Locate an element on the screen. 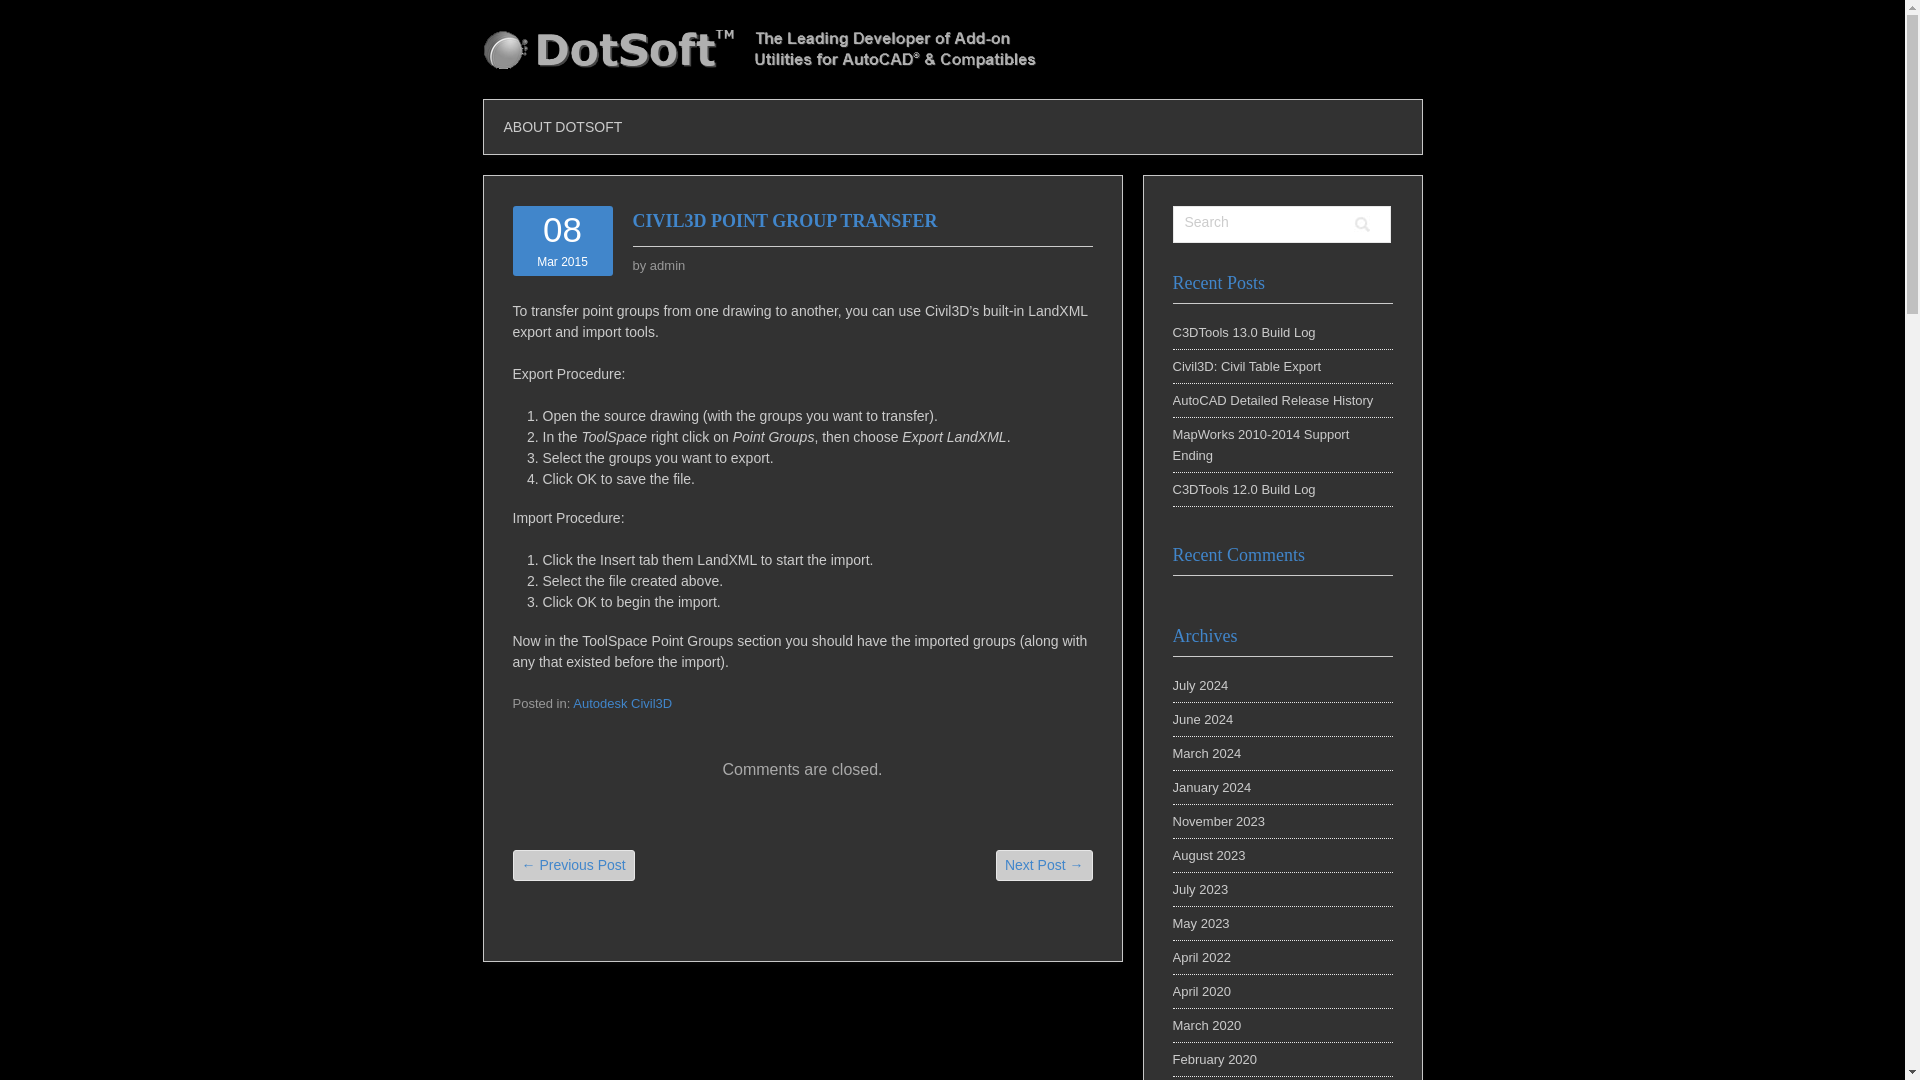 The width and height of the screenshot is (1920, 1080). Search is located at coordinates (1362, 224).